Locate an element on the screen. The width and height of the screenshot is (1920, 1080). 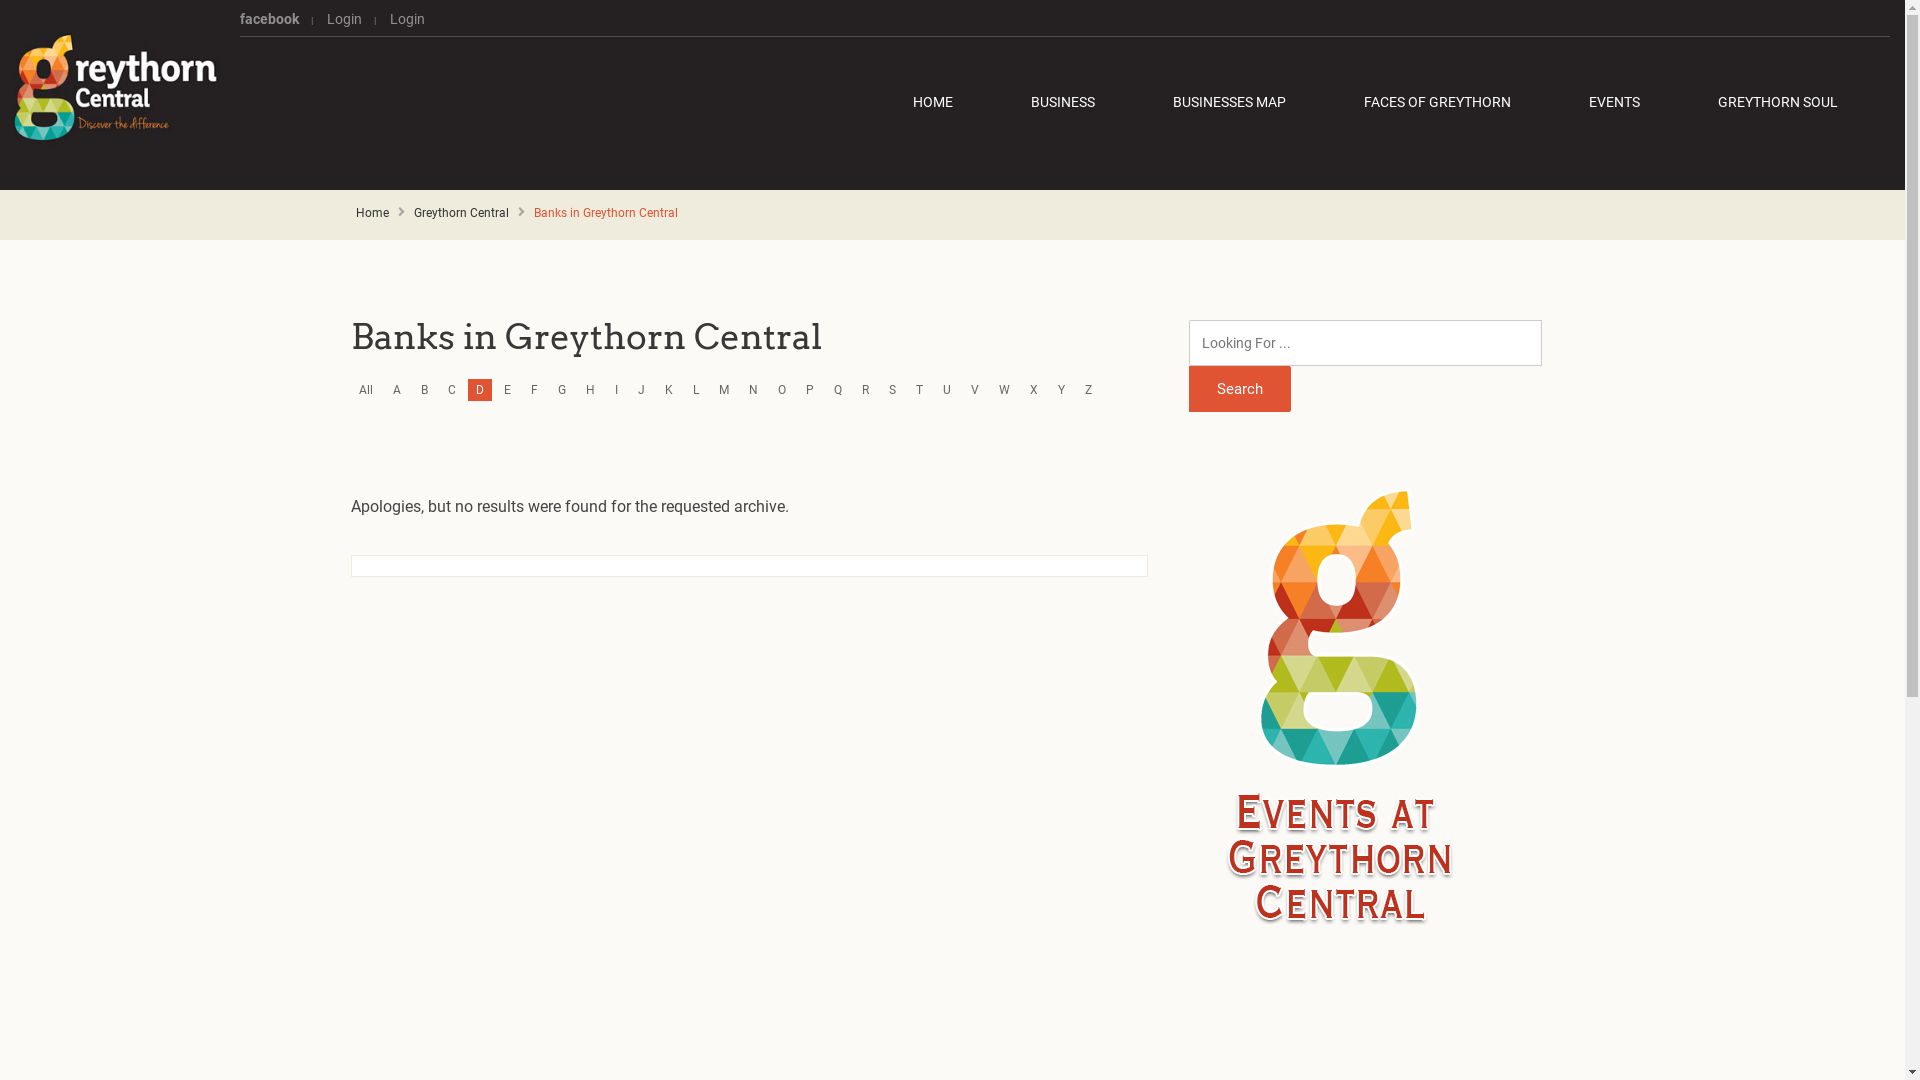
W is located at coordinates (1004, 390).